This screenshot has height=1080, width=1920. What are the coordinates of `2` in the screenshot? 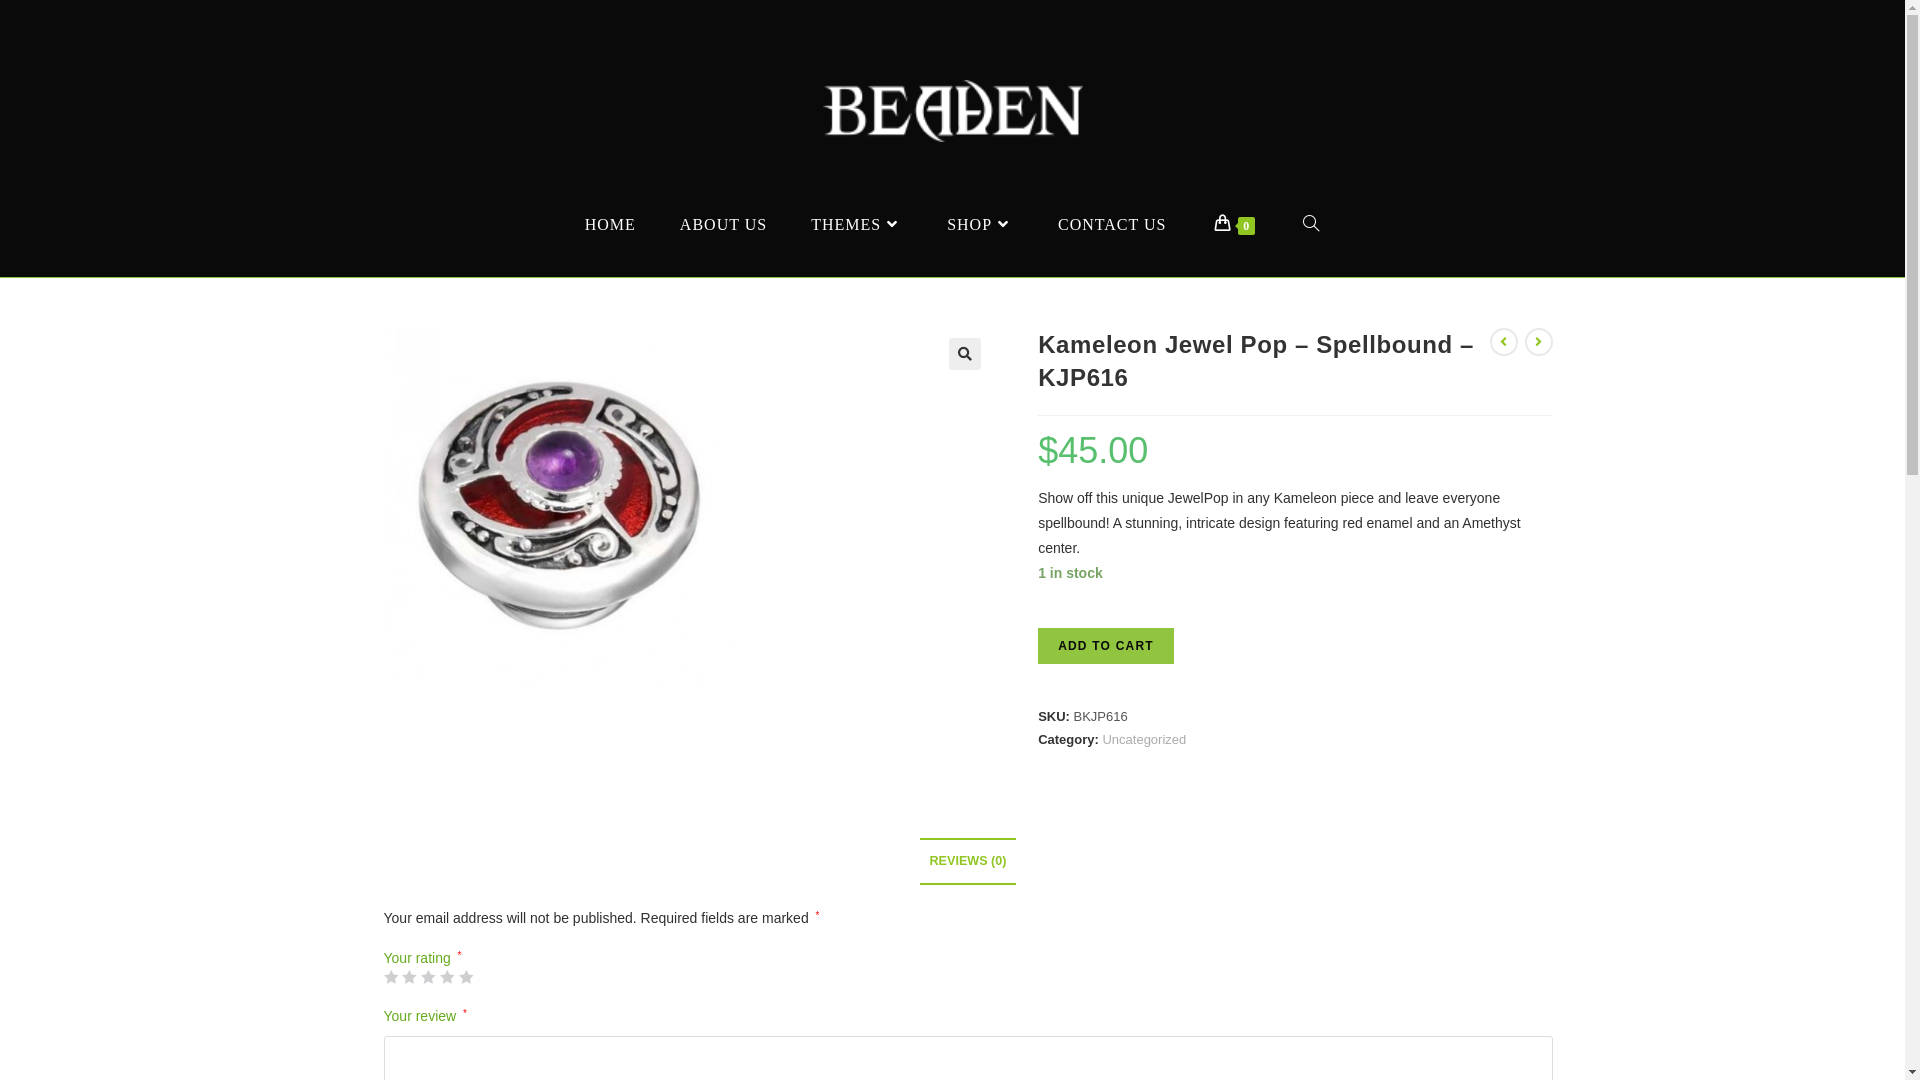 It's located at (409, 977).